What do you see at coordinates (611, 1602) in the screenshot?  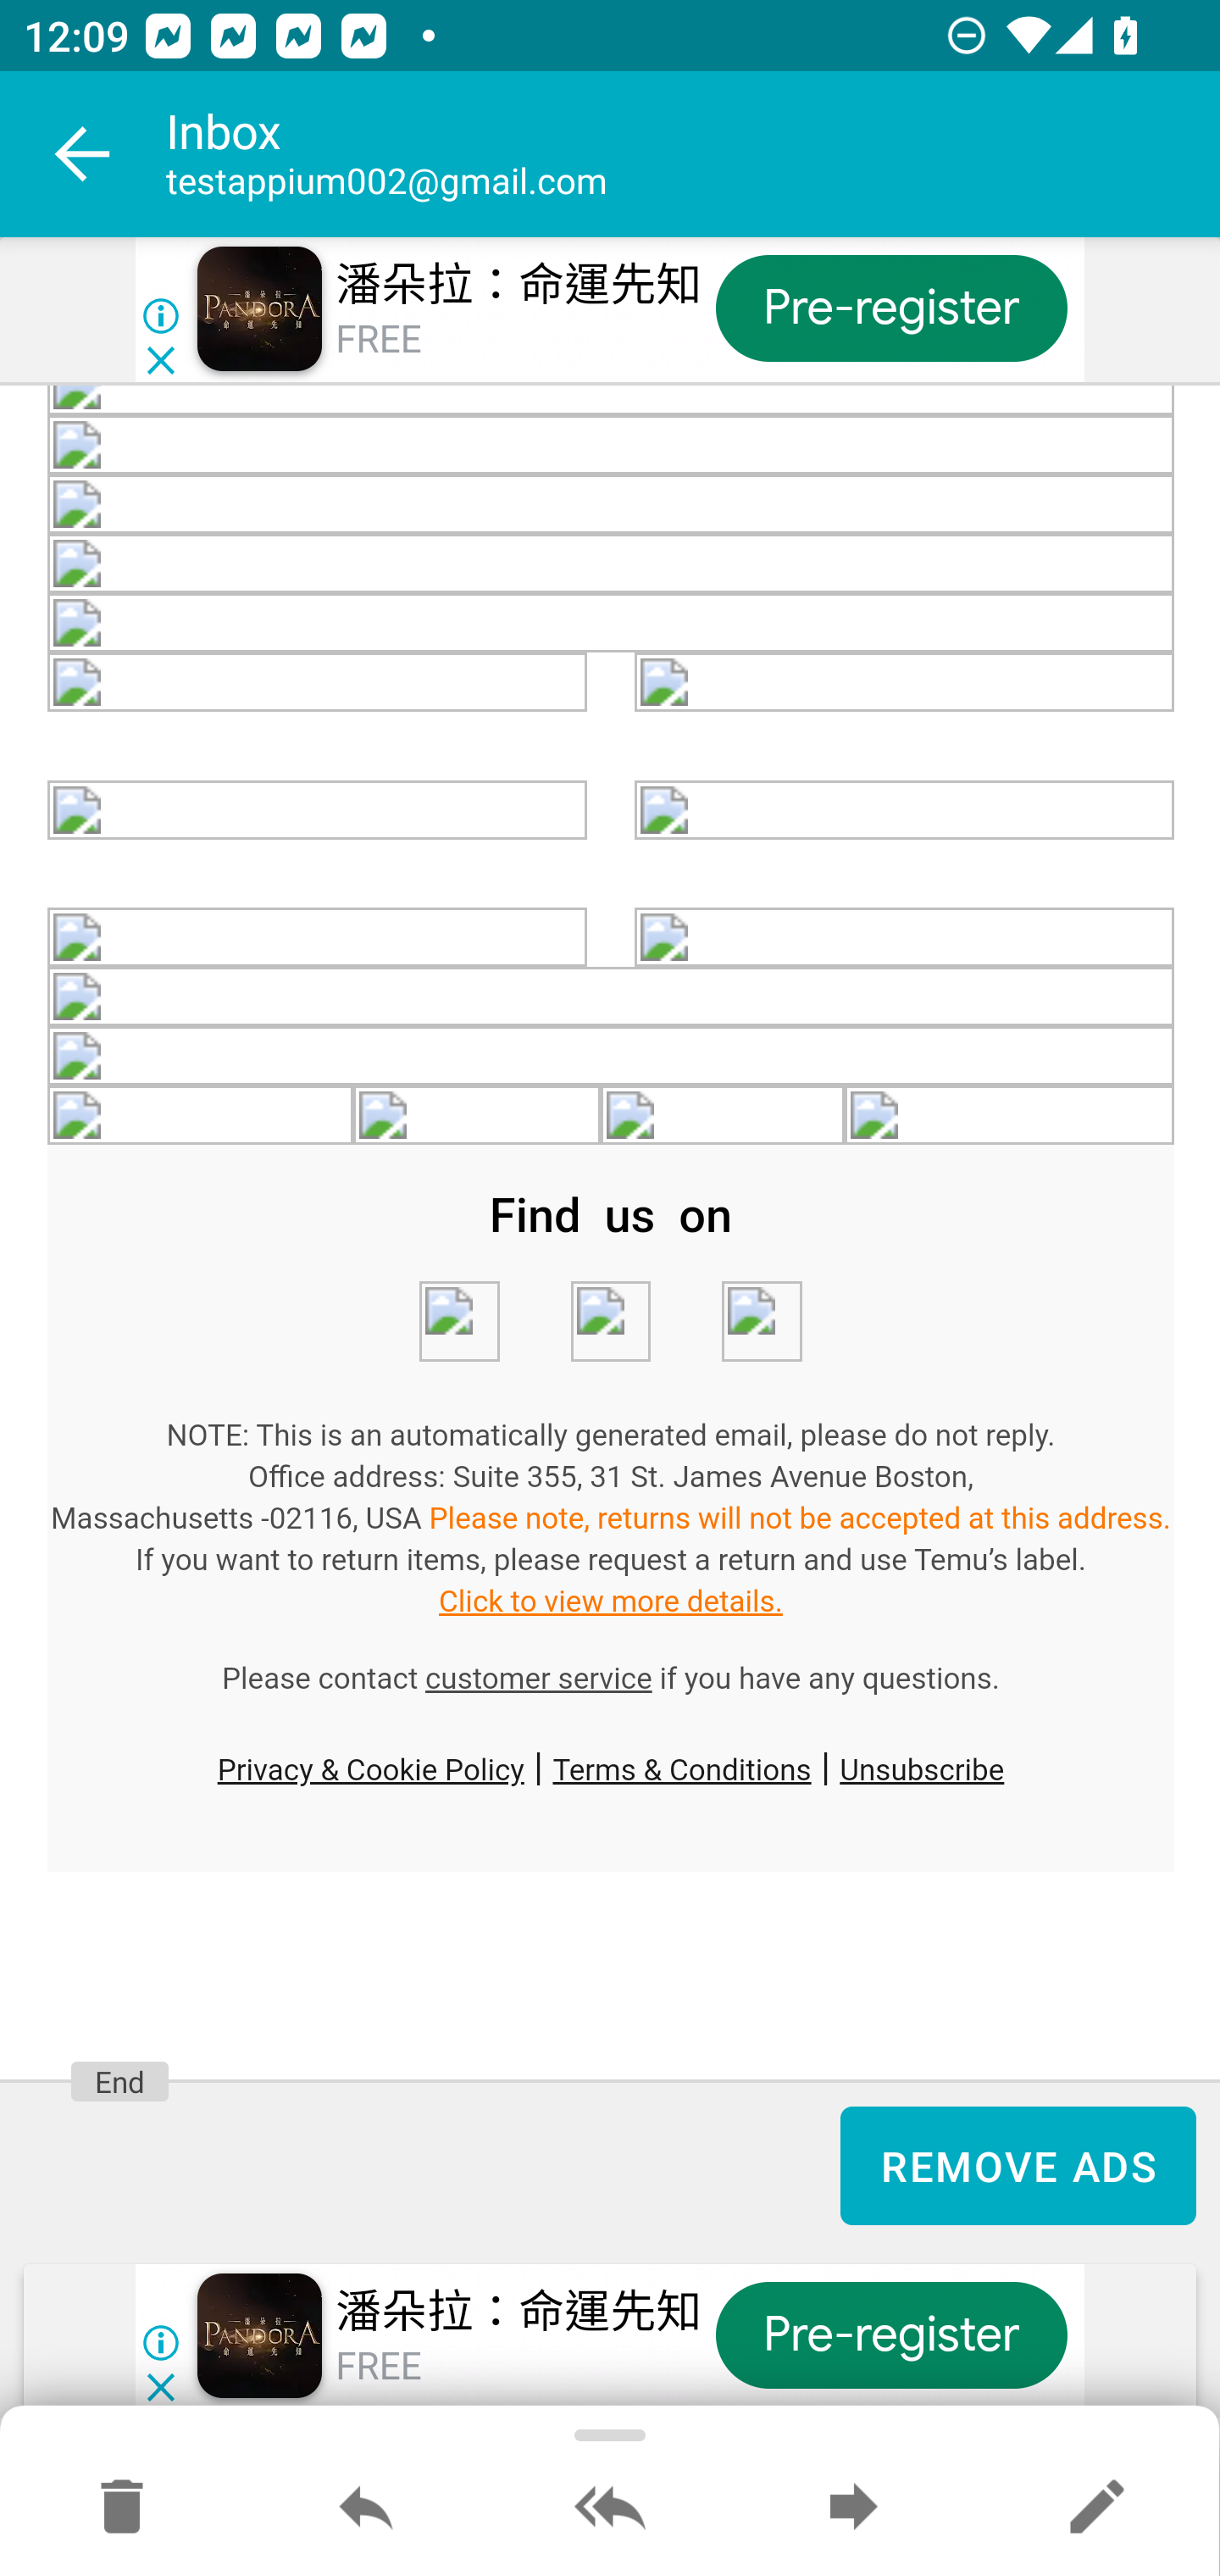 I see `Click to view more details.` at bounding box center [611, 1602].